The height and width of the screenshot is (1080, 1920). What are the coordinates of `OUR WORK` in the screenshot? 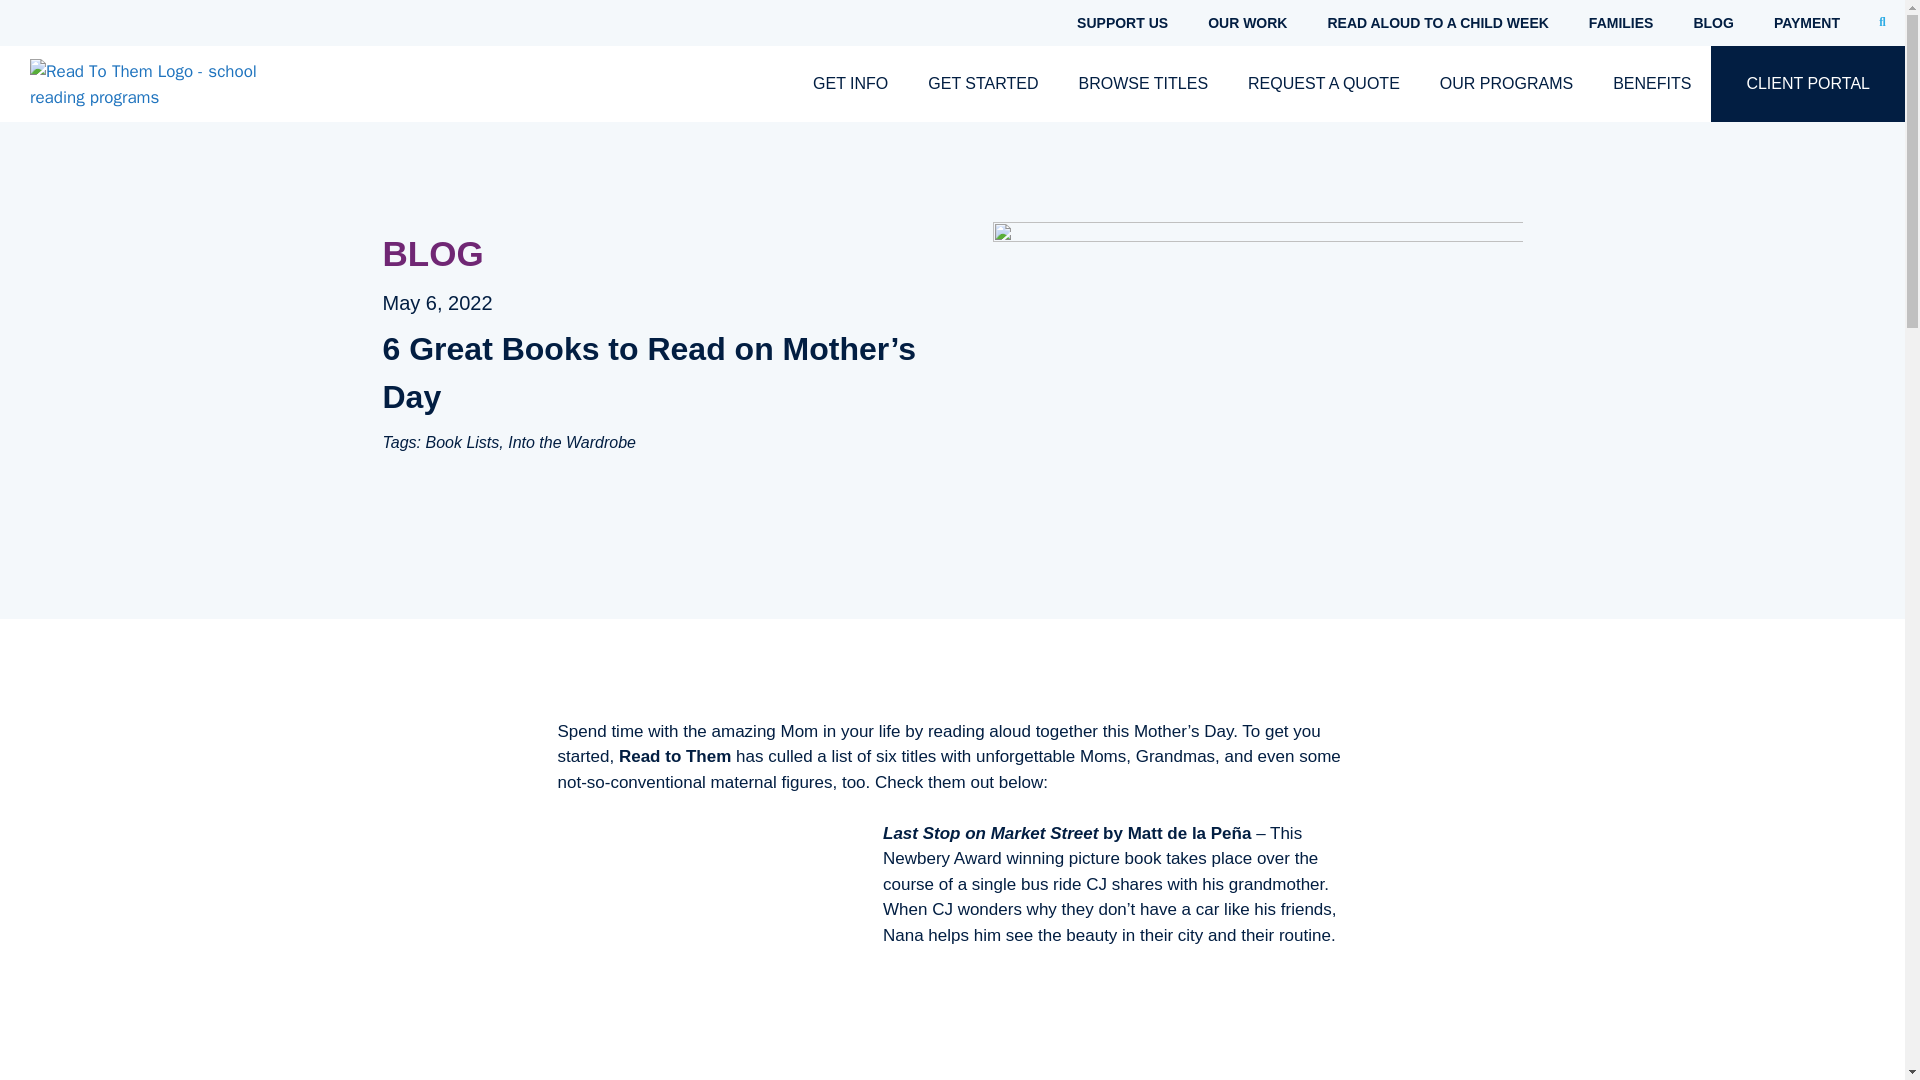 It's located at (1248, 23).